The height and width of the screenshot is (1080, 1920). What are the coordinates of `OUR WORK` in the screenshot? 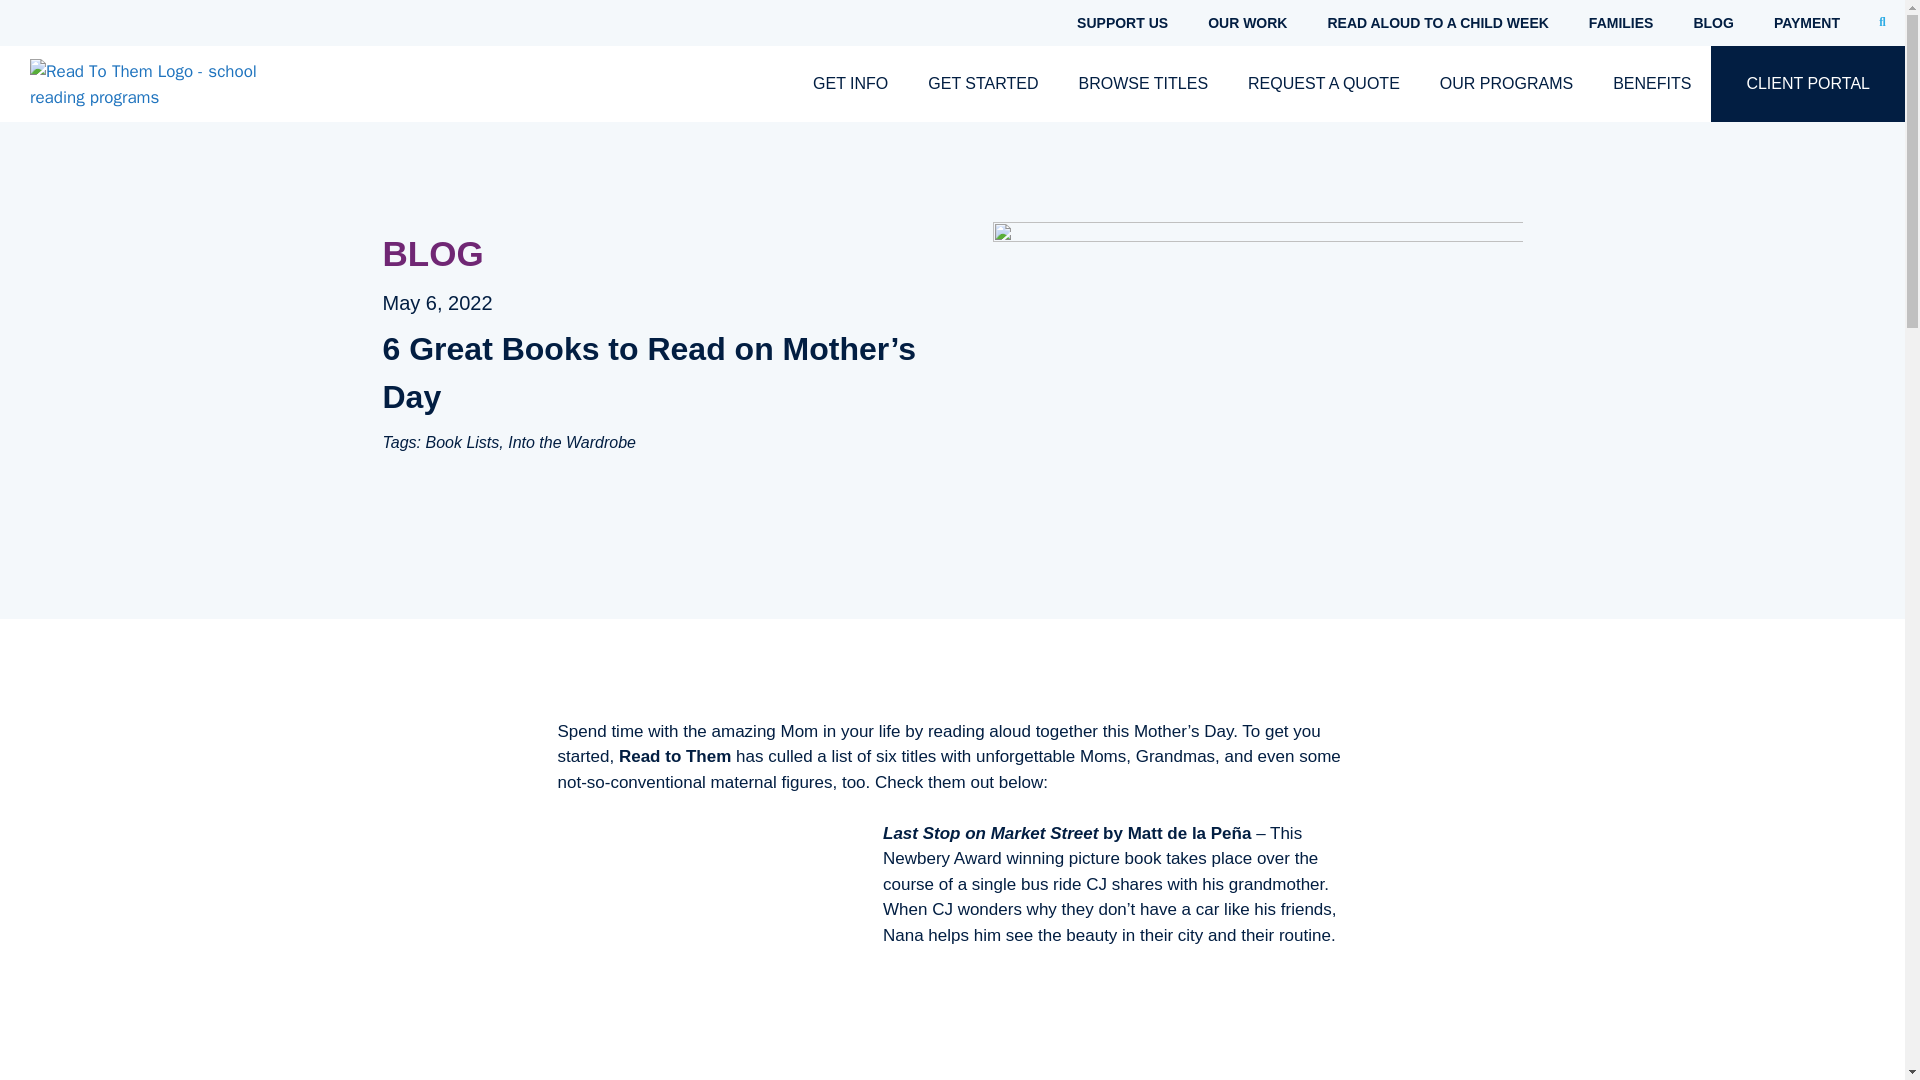 It's located at (1248, 23).